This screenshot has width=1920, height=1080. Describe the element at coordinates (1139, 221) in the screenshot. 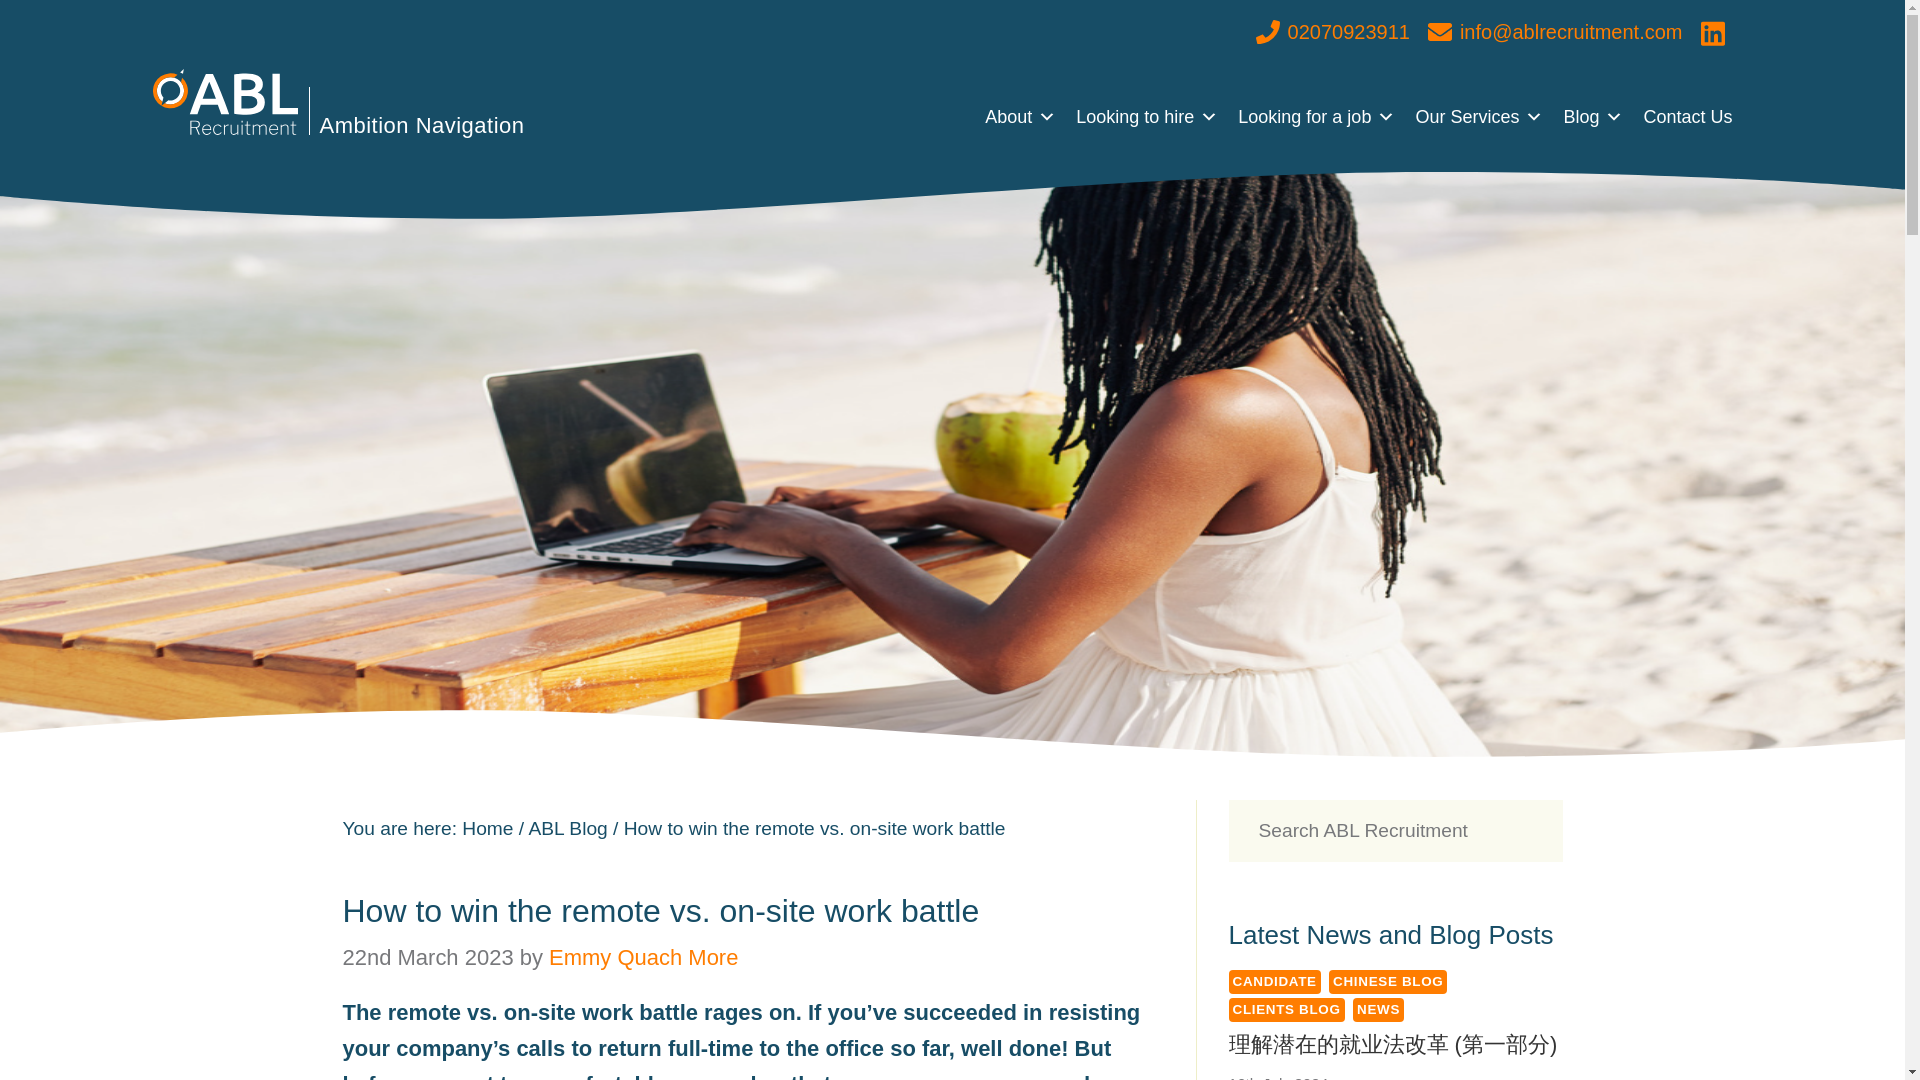

I see `View Job` at that location.